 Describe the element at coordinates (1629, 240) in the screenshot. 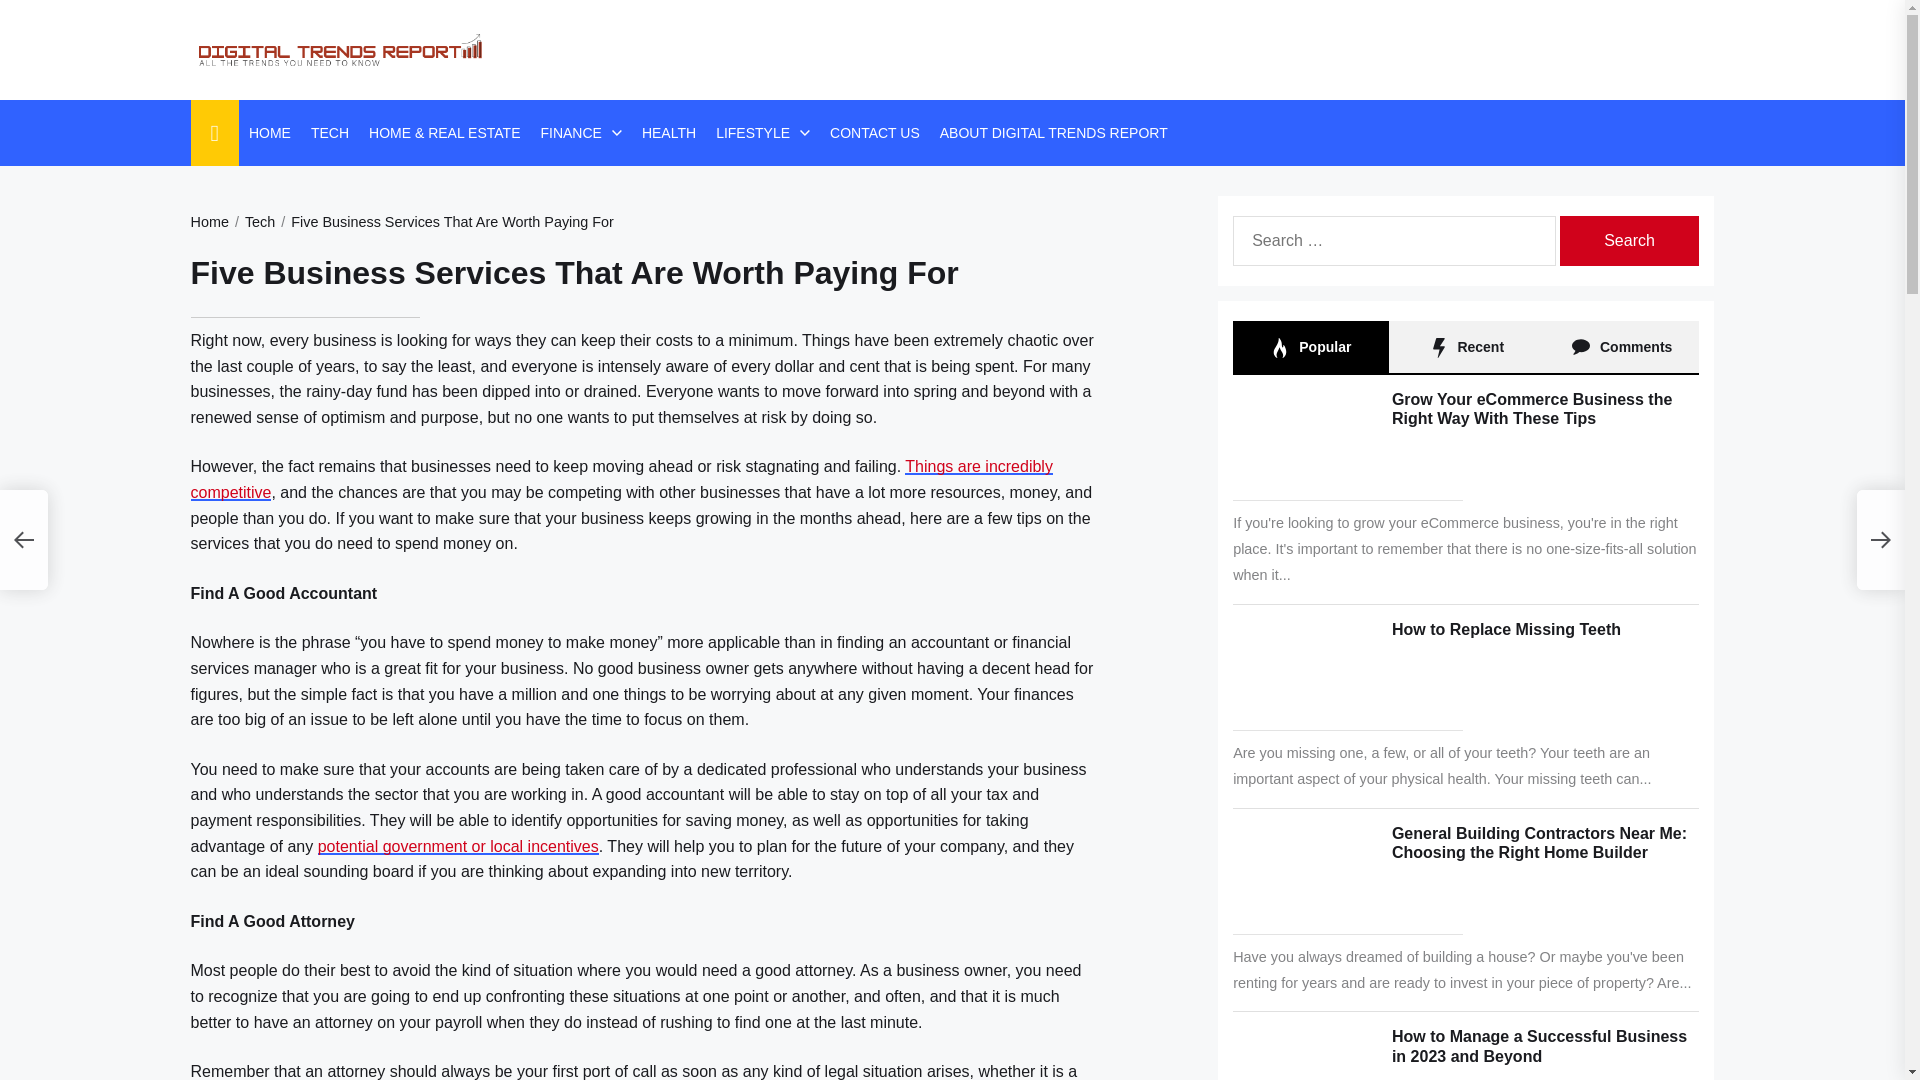

I see `Search` at that location.